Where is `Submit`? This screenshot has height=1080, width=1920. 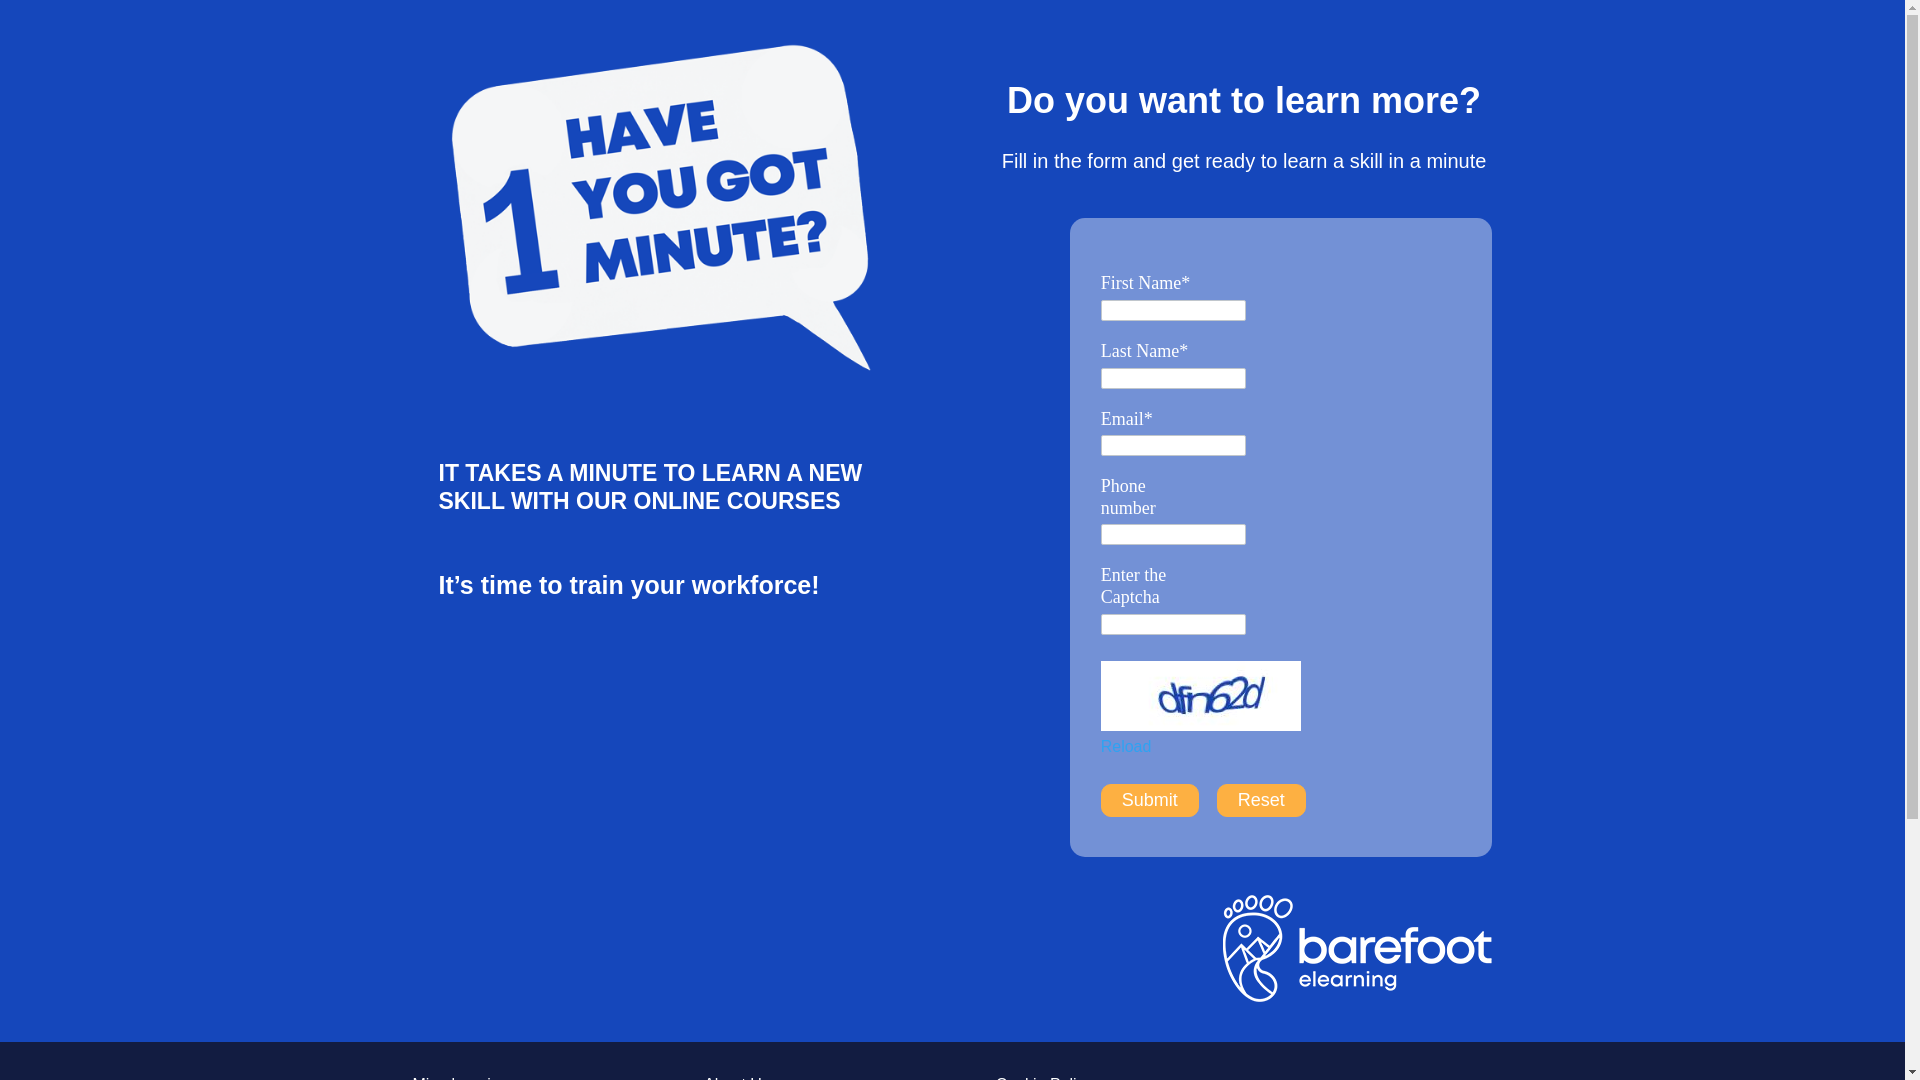
Submit is located at coordinates (1149, 800).